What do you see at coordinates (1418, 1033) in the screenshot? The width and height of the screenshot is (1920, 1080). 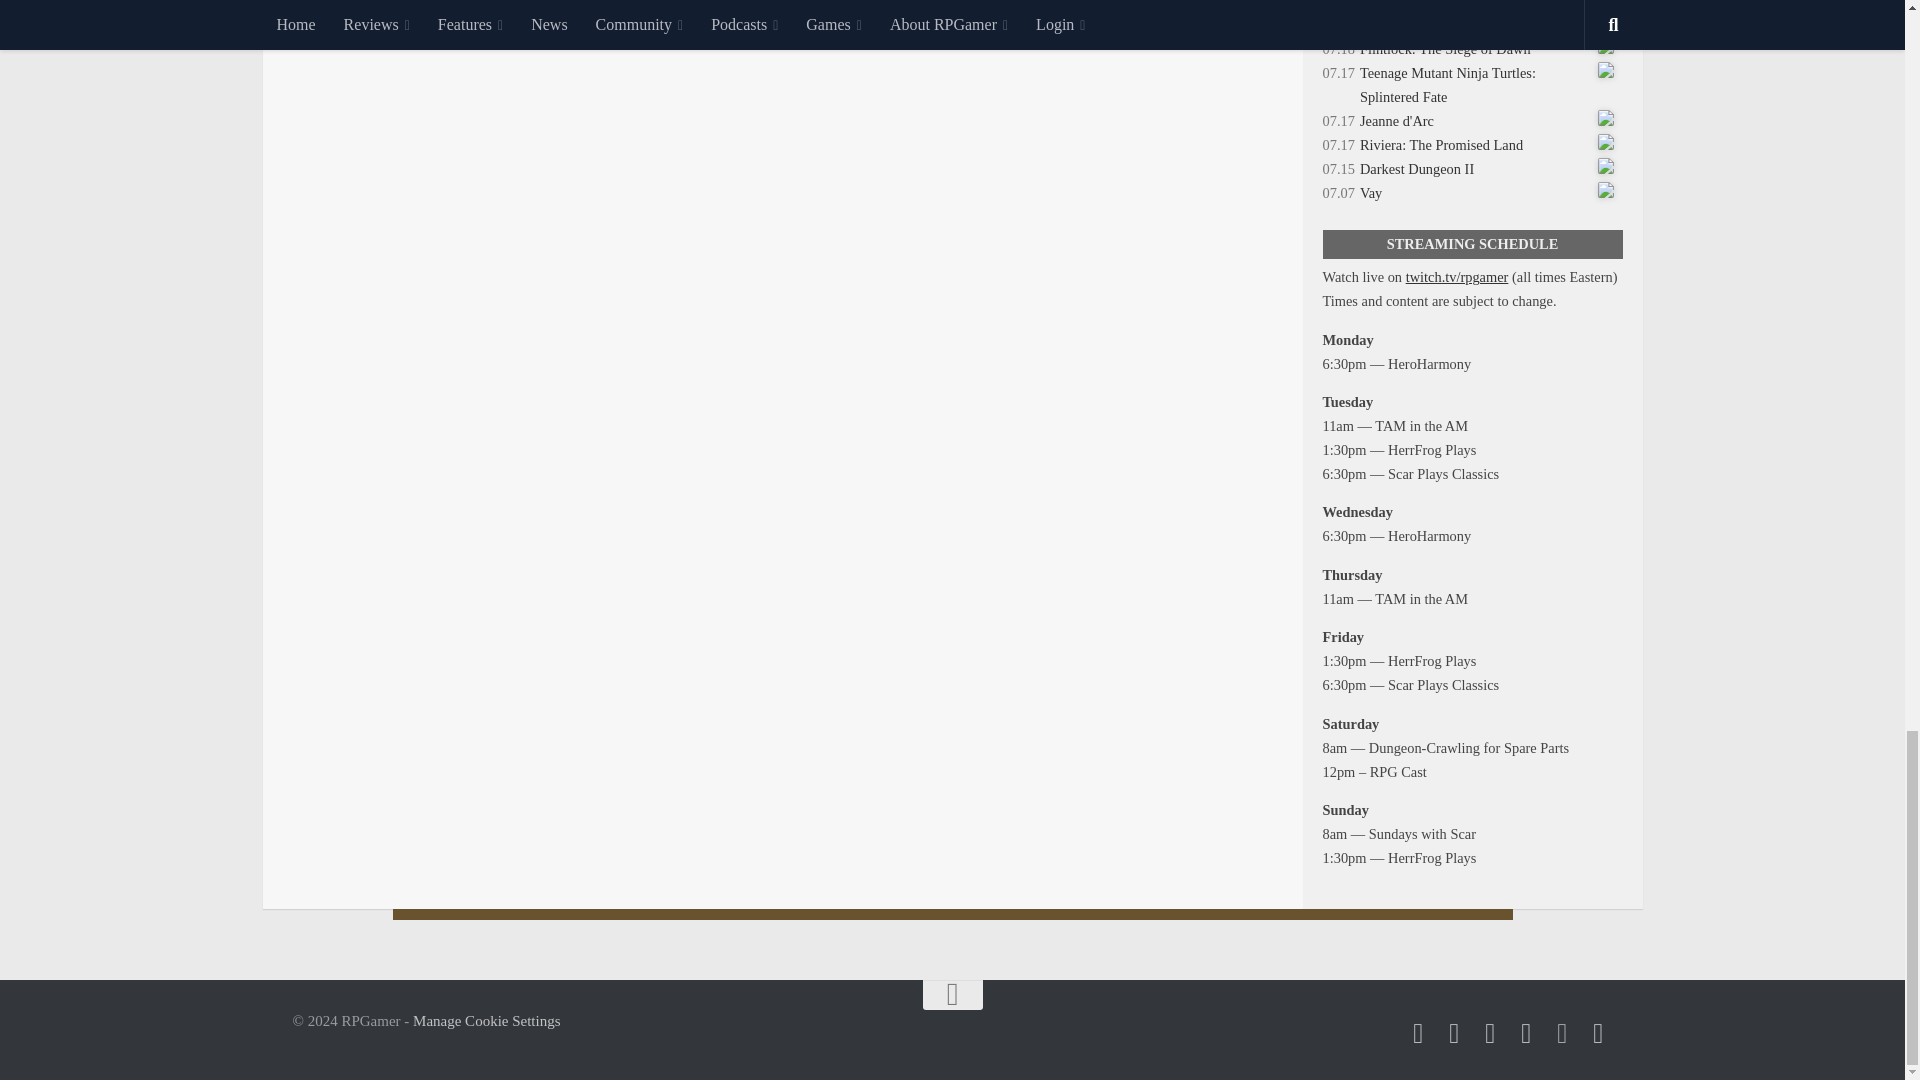 I see `Follow us on Twitter` at bounding box center [1418, 1033].